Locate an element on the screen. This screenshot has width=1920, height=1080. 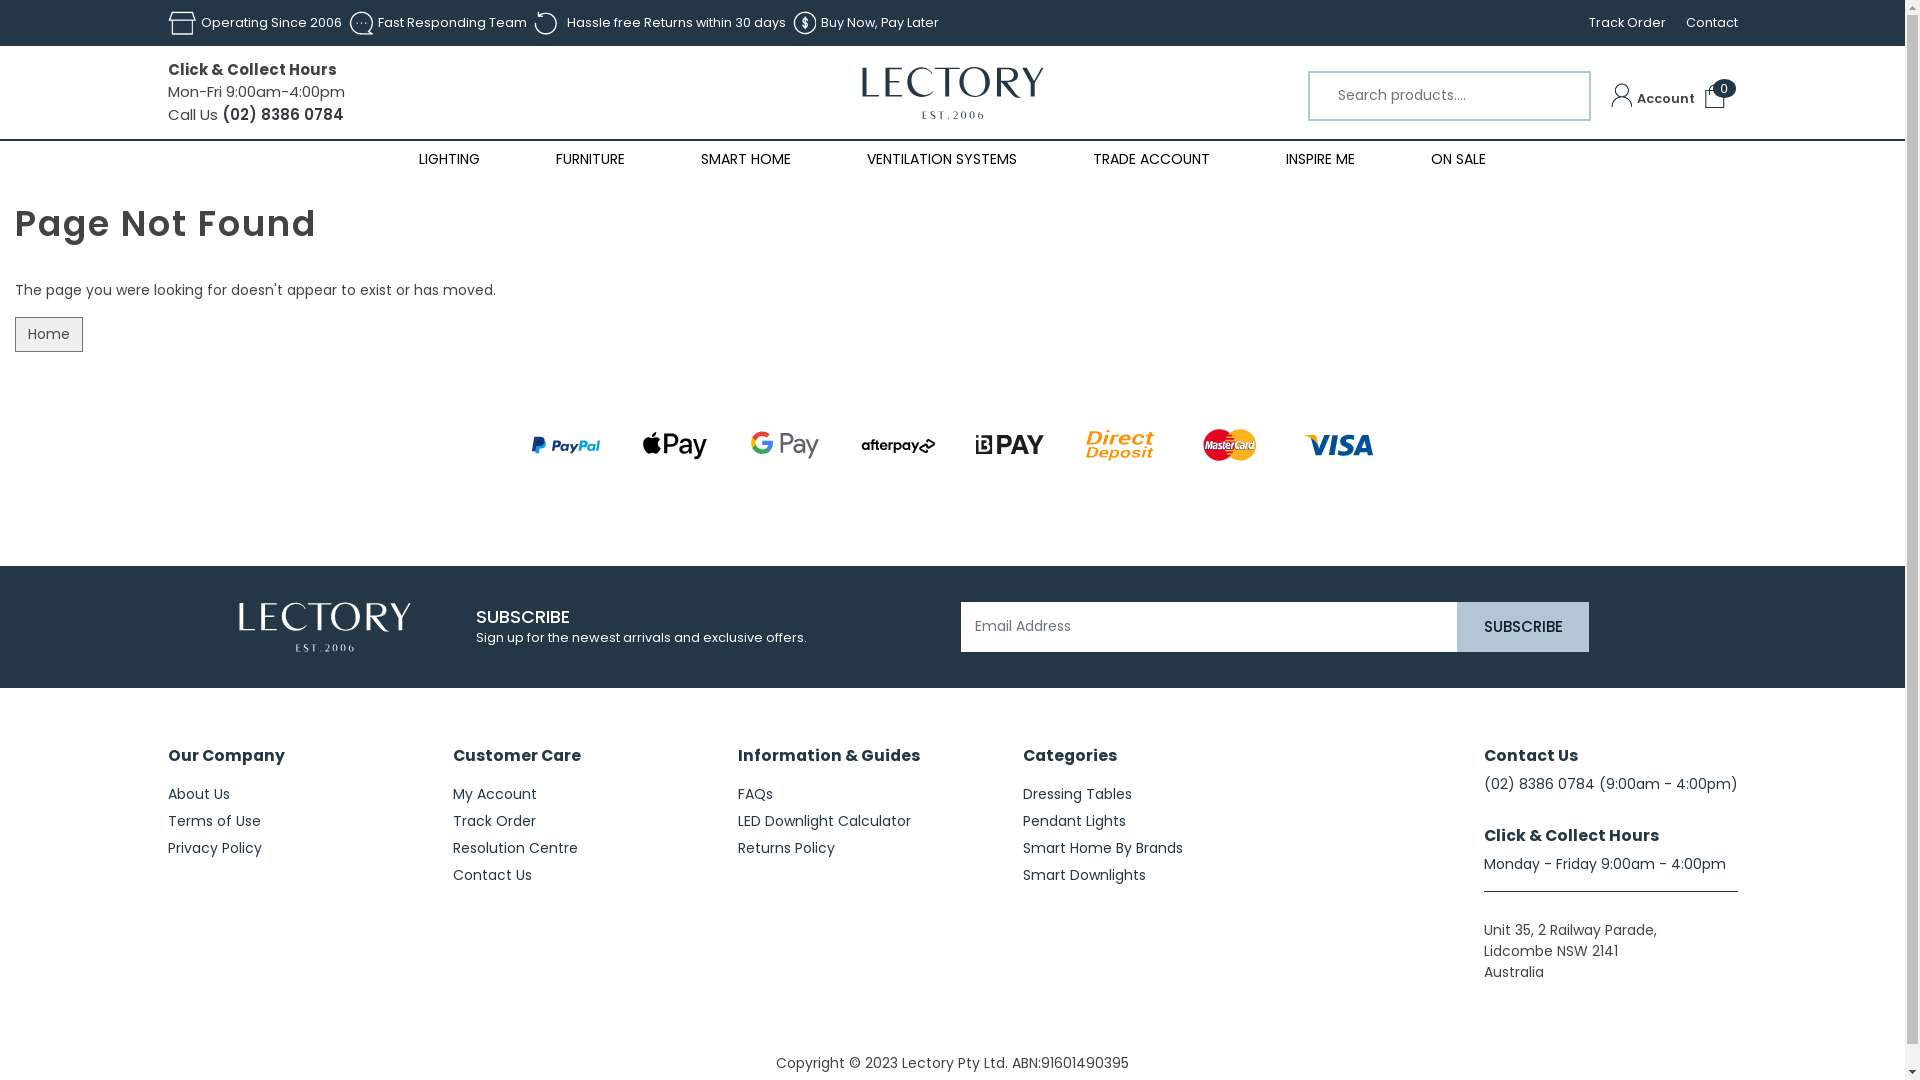
FURNITURE is located at coordinates (590, 160).